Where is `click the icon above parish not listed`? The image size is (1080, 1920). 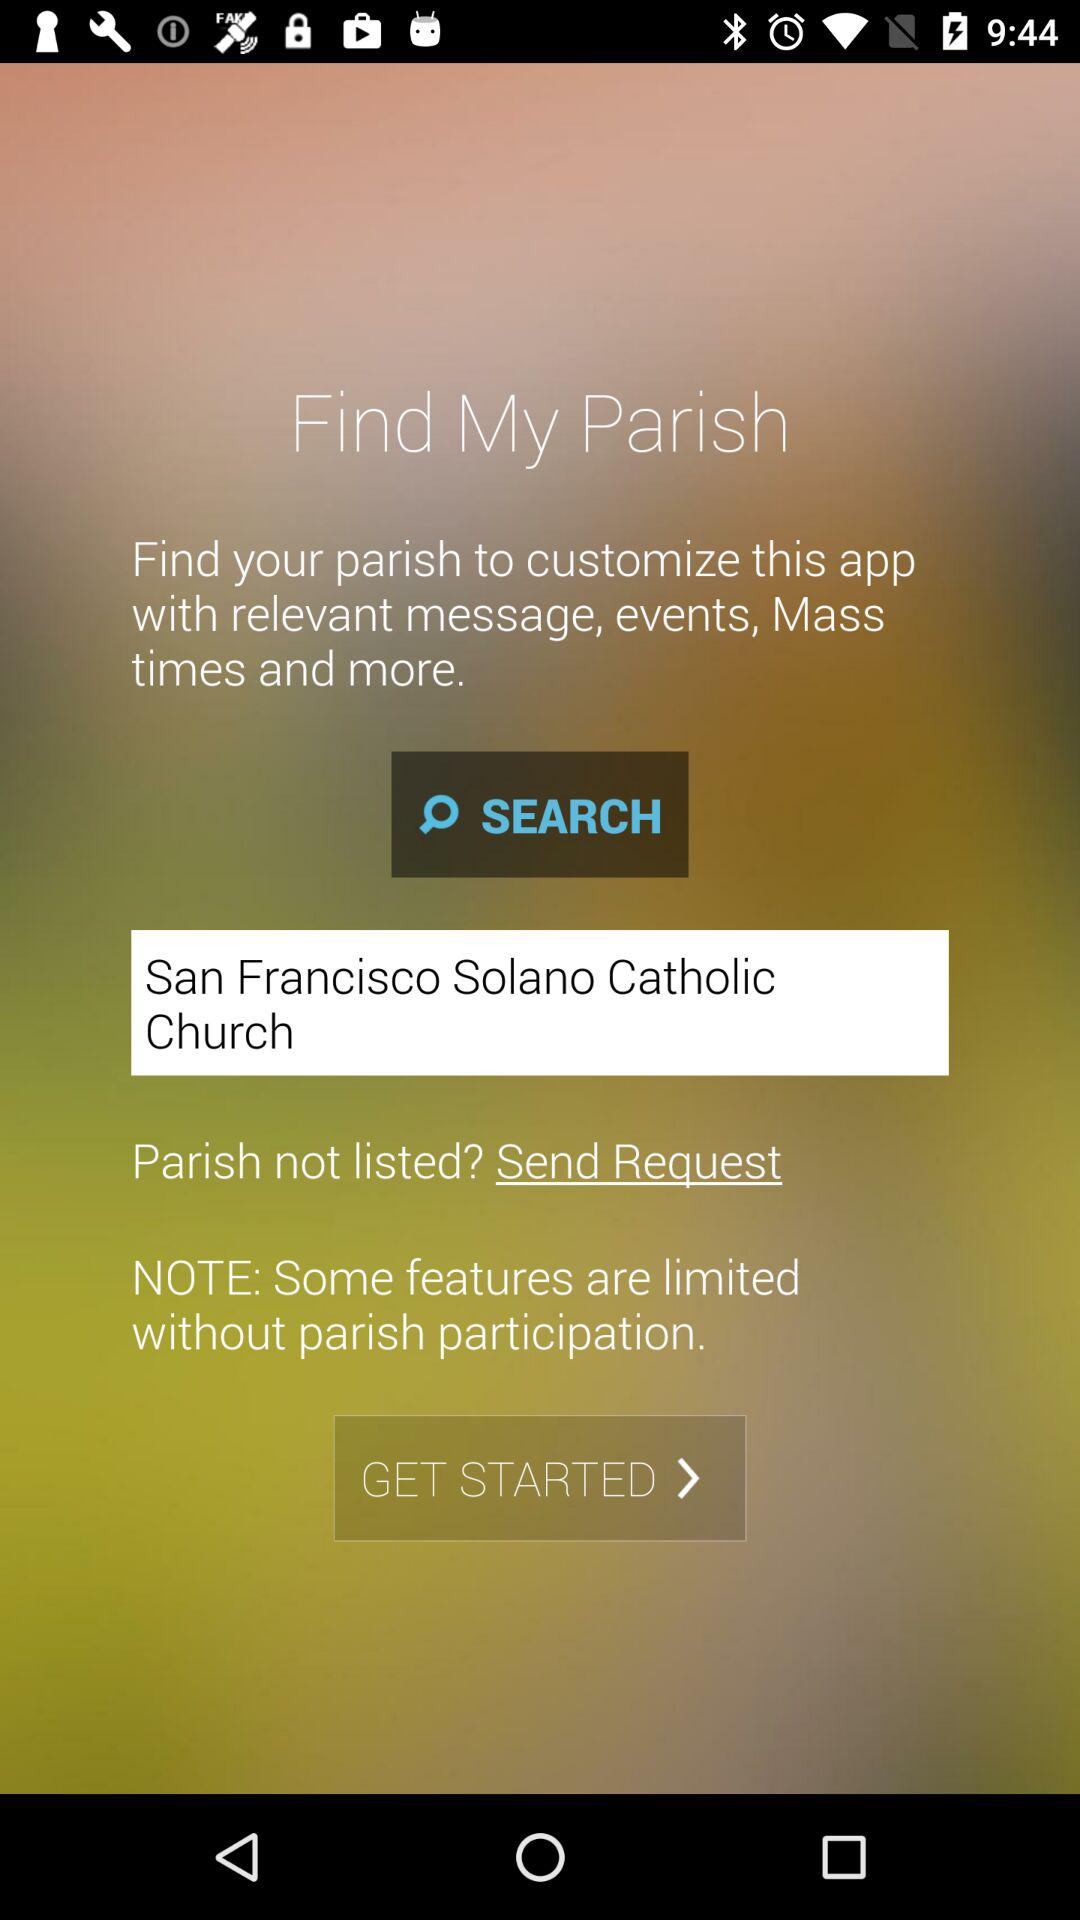 click the icon above parish not listed is located at coordinates (540, 1002).